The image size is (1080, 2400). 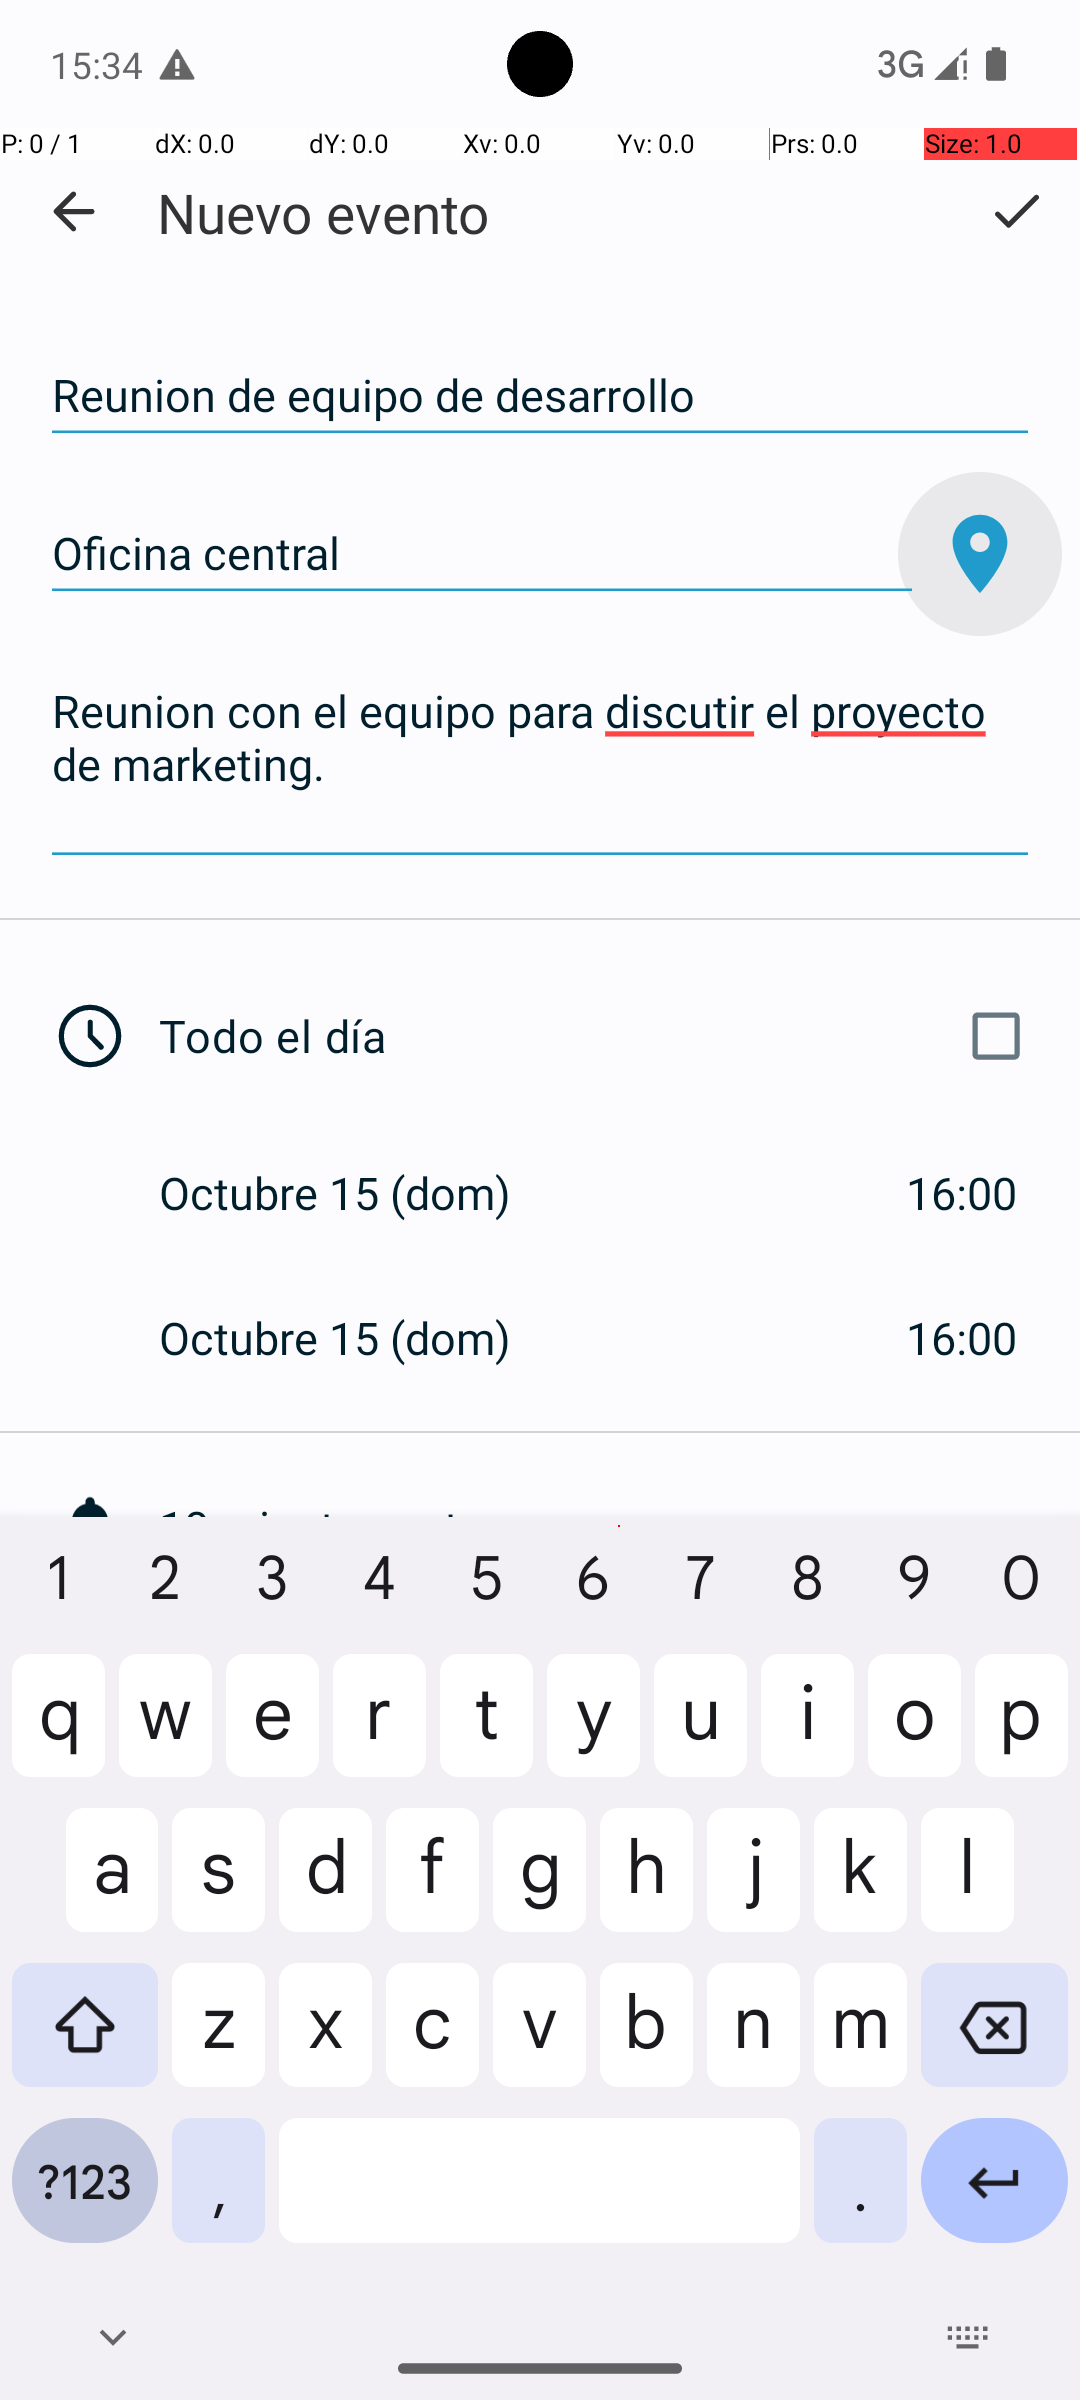 I want to click on Reunion de equipo de desarrollo, so click(x=540, y=396).